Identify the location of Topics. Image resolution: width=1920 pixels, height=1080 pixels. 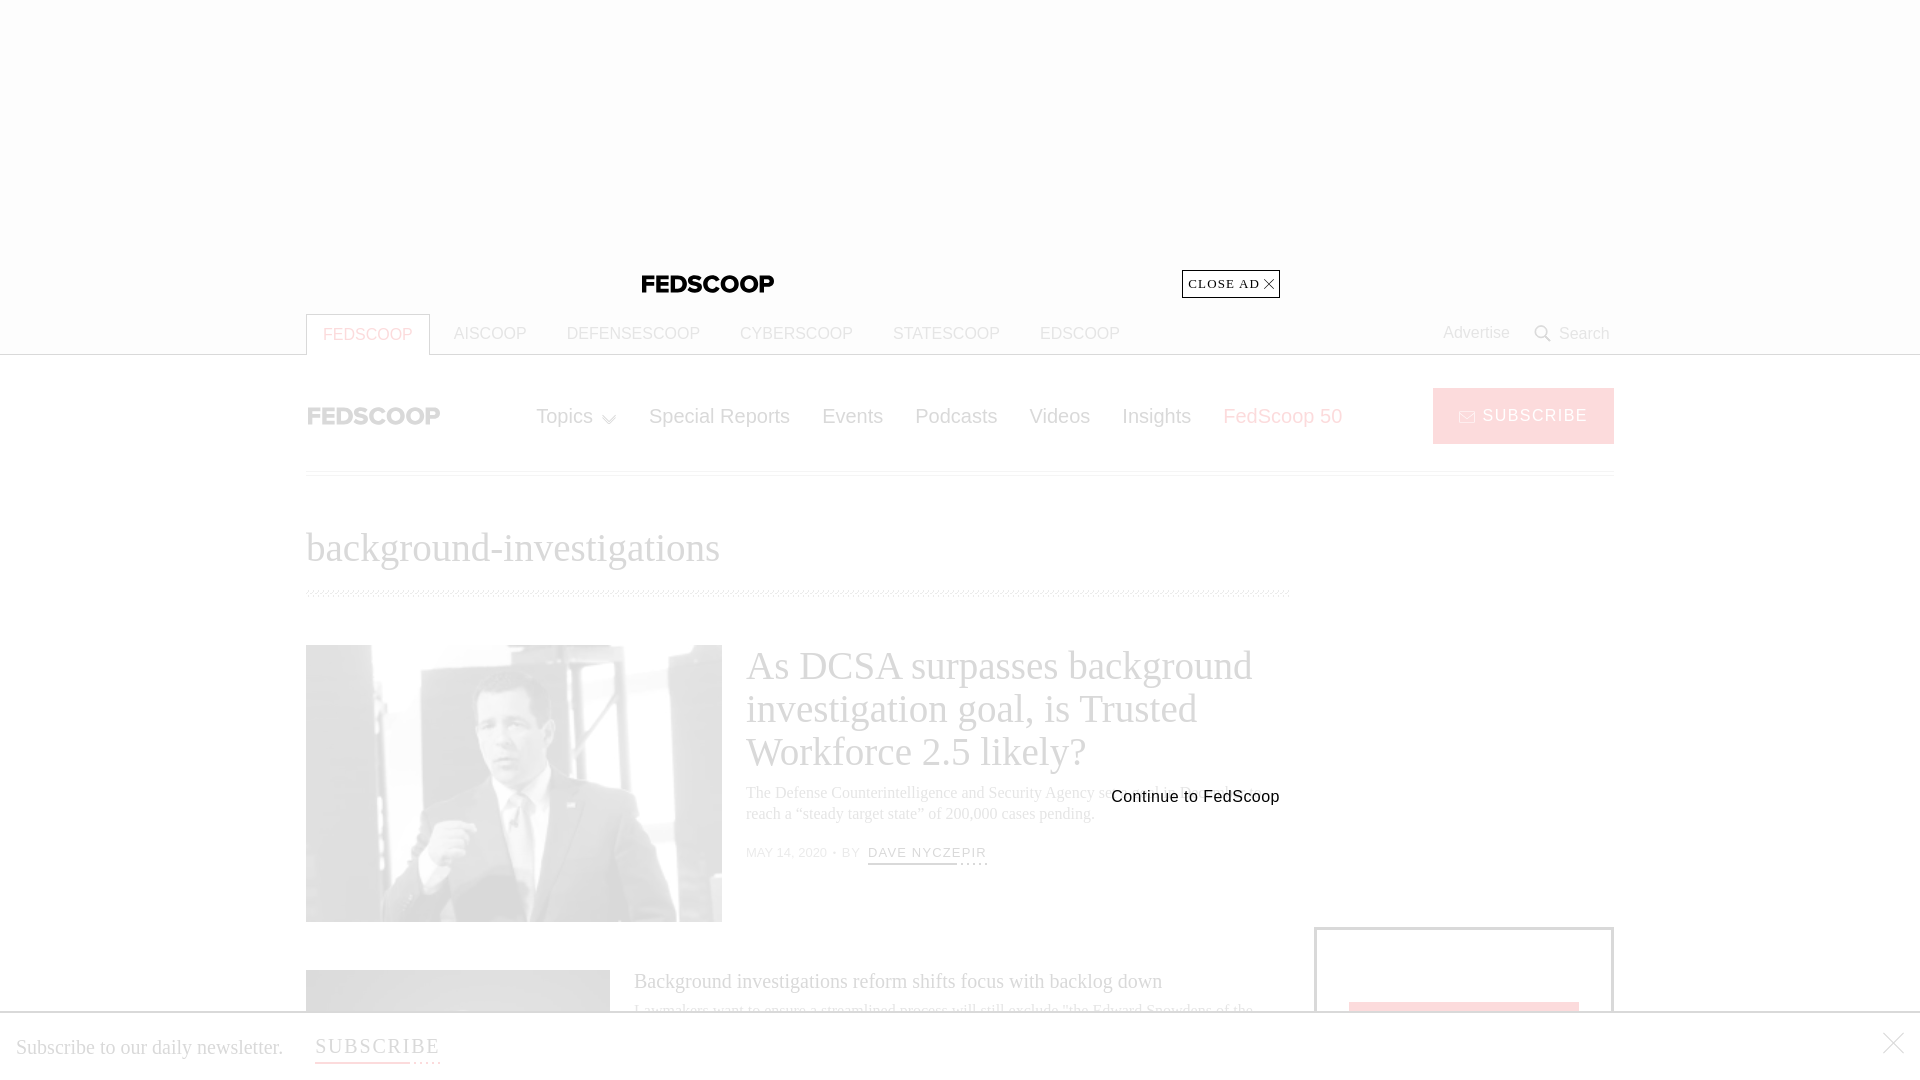
(576, 415).